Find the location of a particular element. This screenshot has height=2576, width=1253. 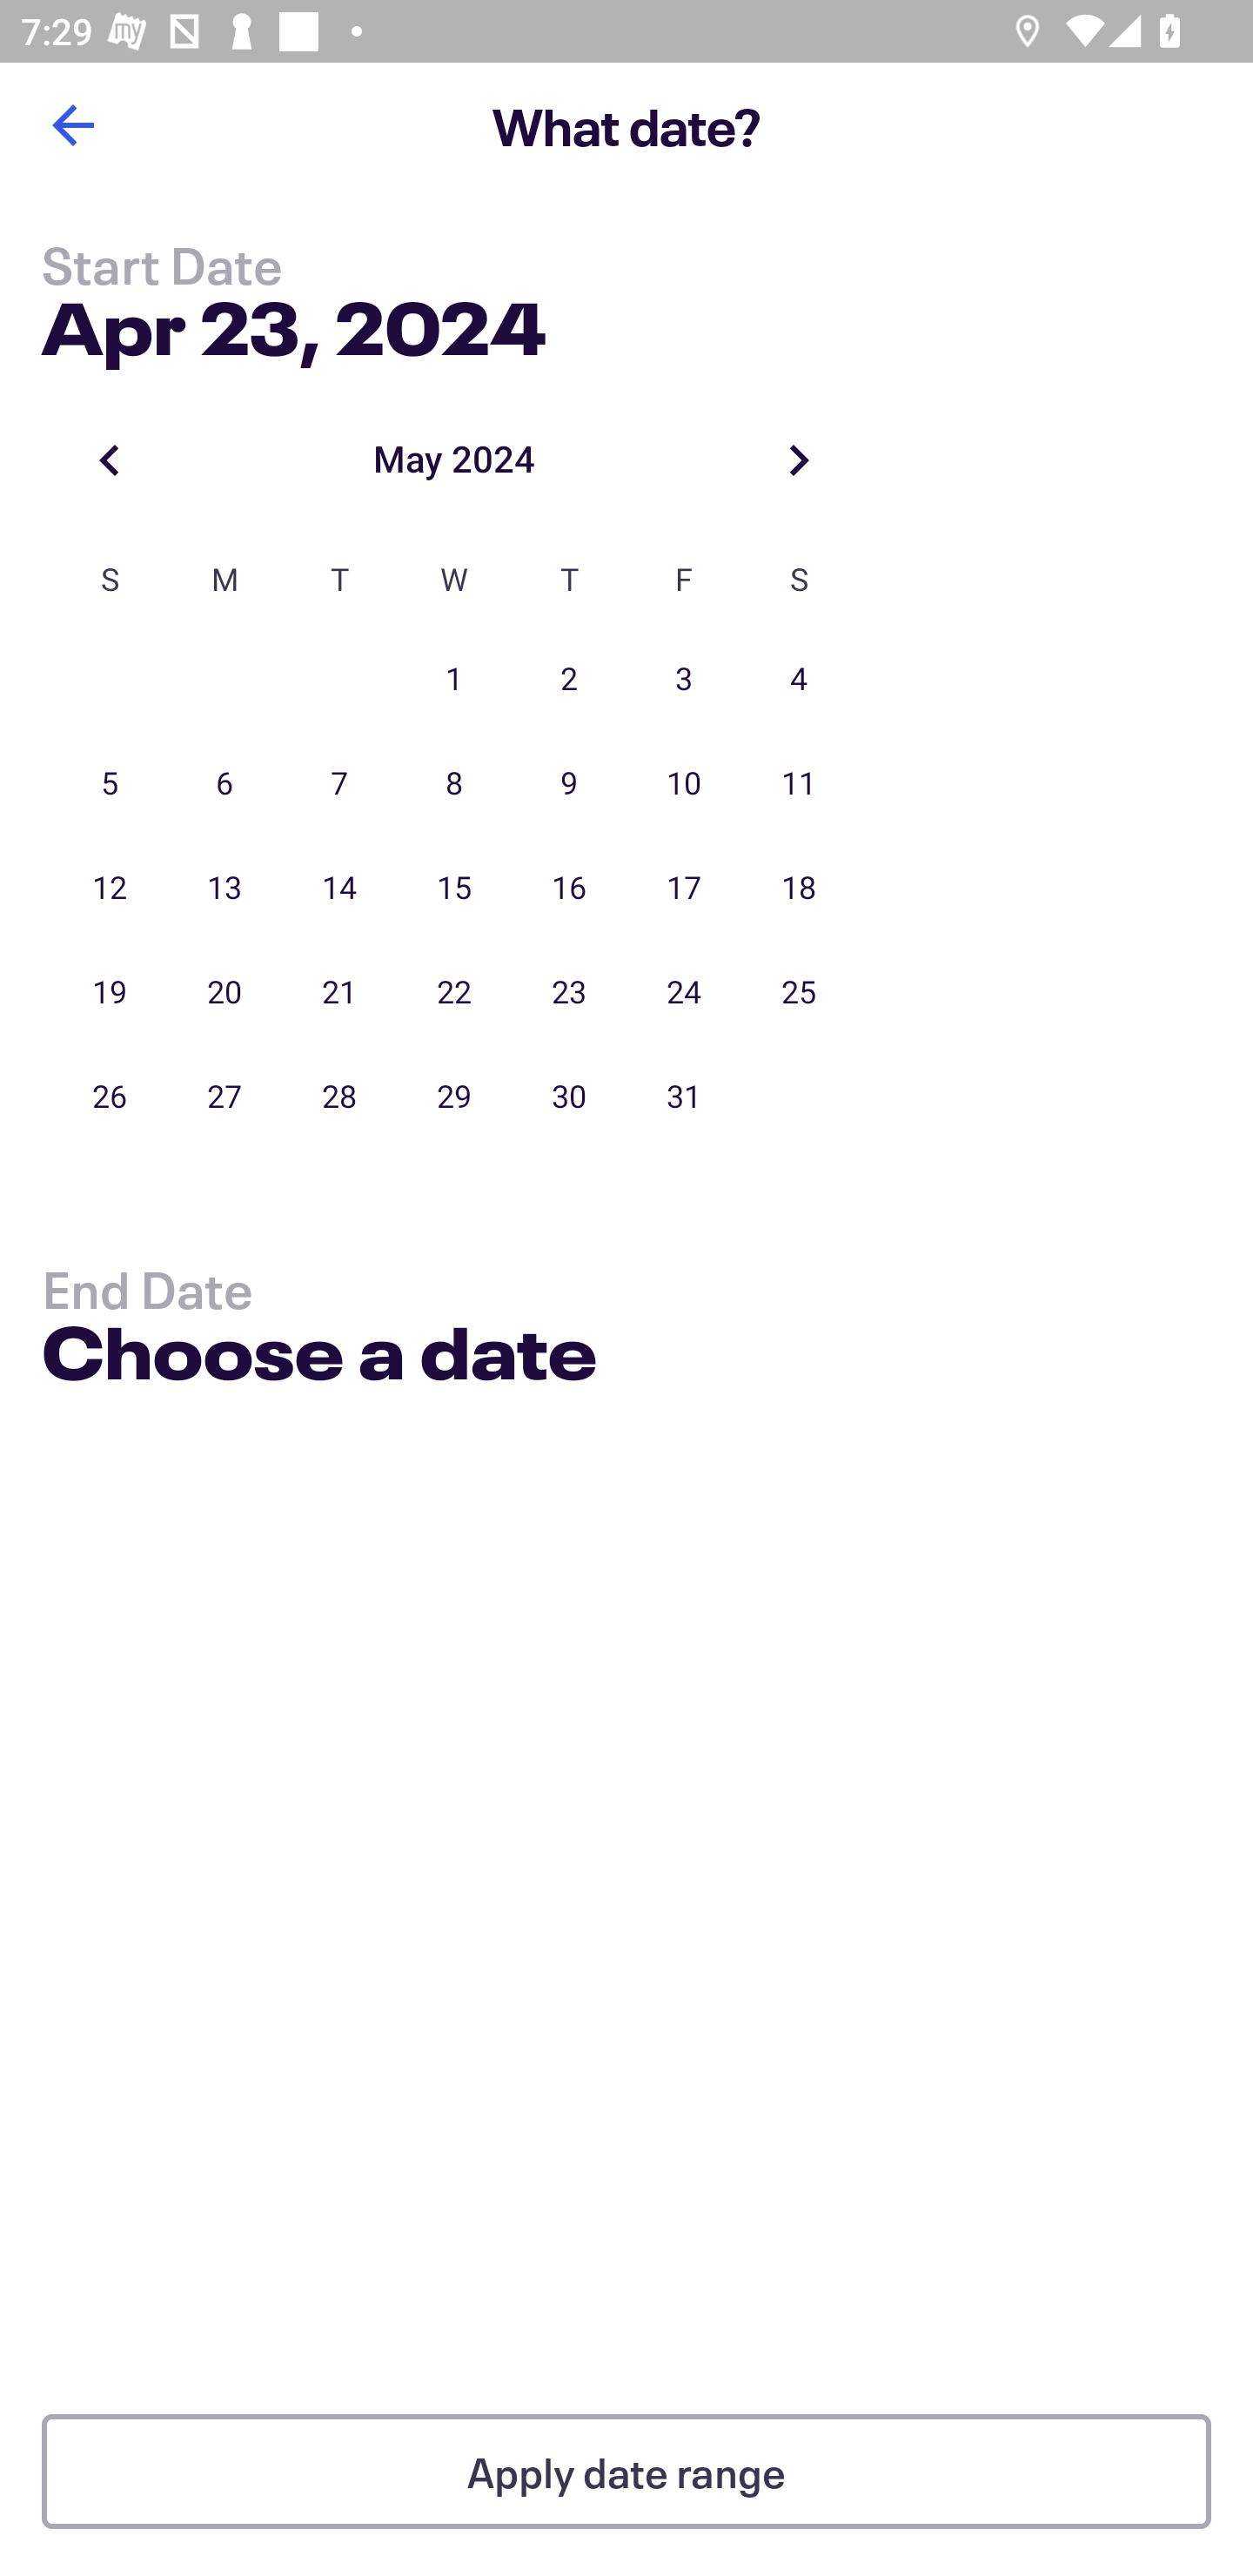

3 03 May 2024 is located at coordinates (684, 680).